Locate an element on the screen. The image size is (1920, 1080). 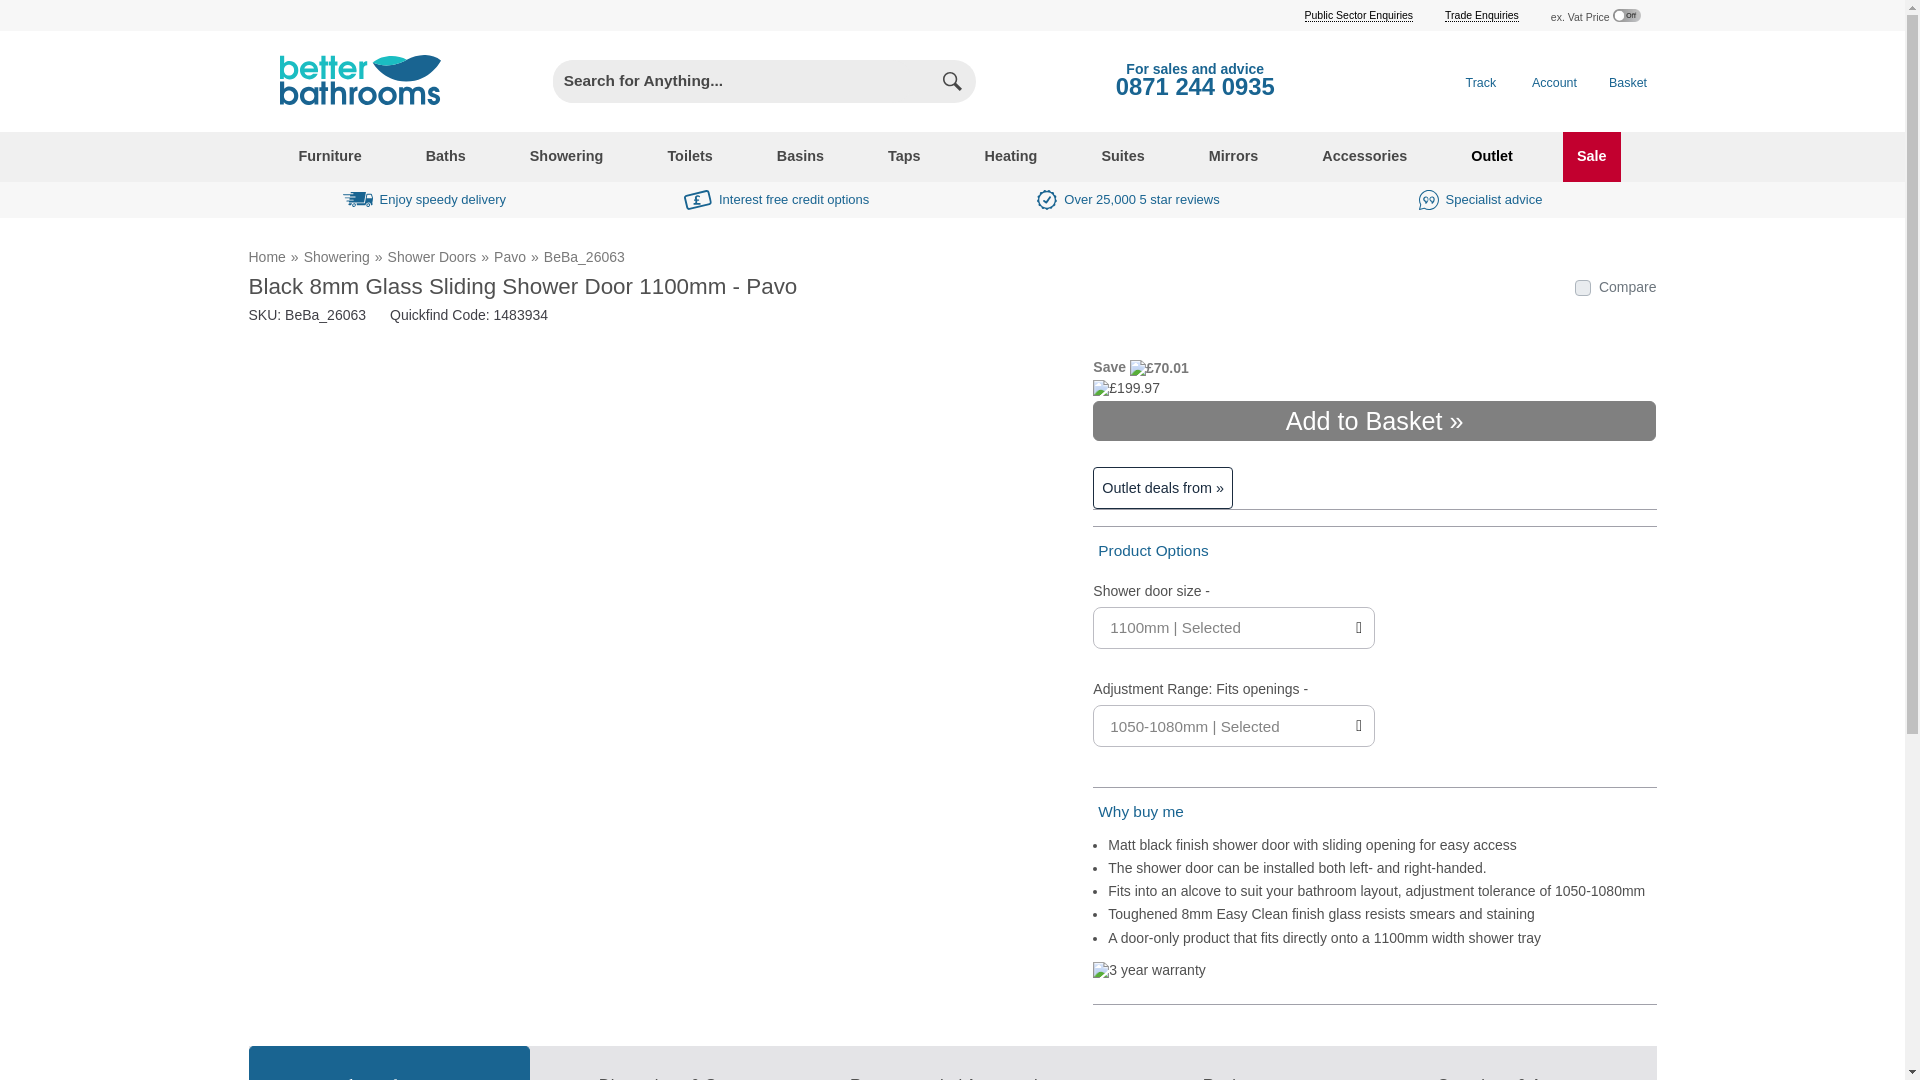
Better Bathrooms is located at coordinates (354, 82).